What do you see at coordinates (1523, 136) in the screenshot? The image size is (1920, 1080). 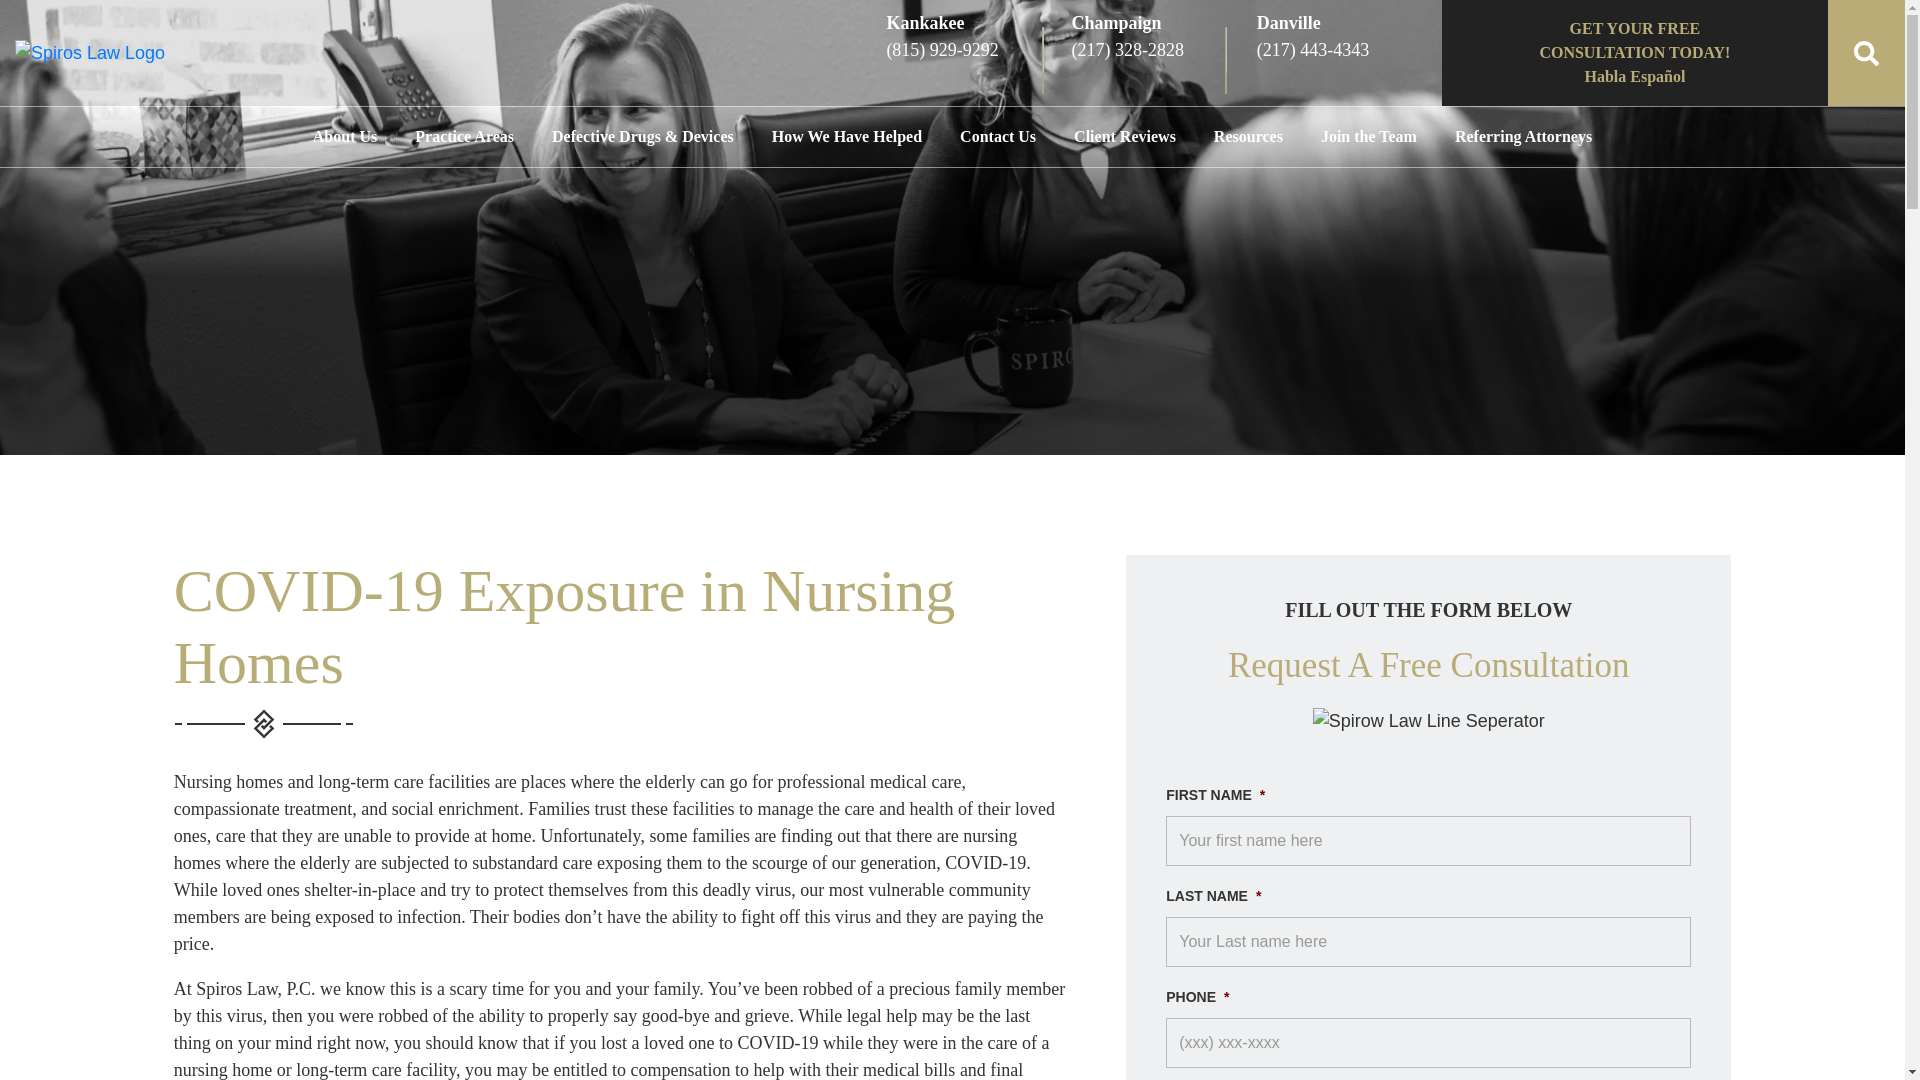 I see `Referring Attorneys` at bounding box center [1523, 136].